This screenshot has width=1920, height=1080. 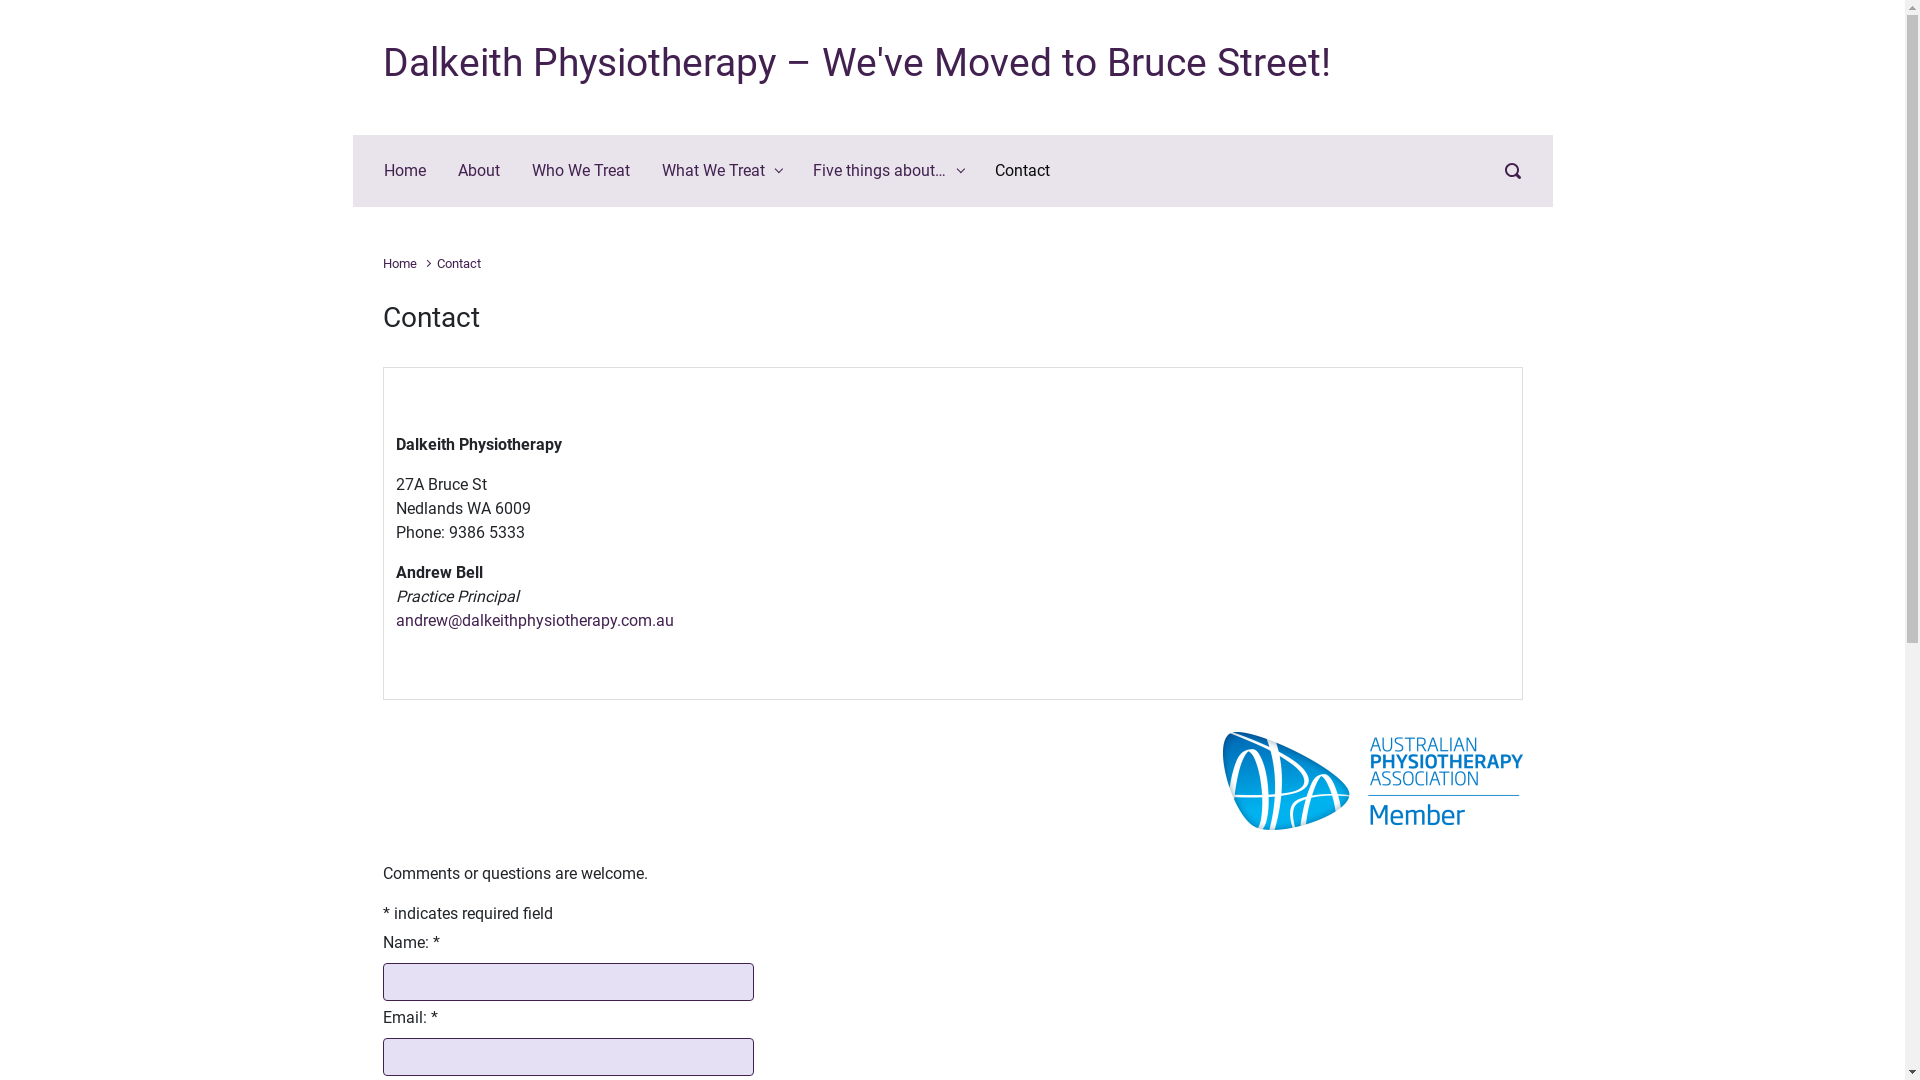 What do you see at coordinates (1372, 781) in the screenshot?
I see `APA Member Logo` at bounding box center [1372, 781].